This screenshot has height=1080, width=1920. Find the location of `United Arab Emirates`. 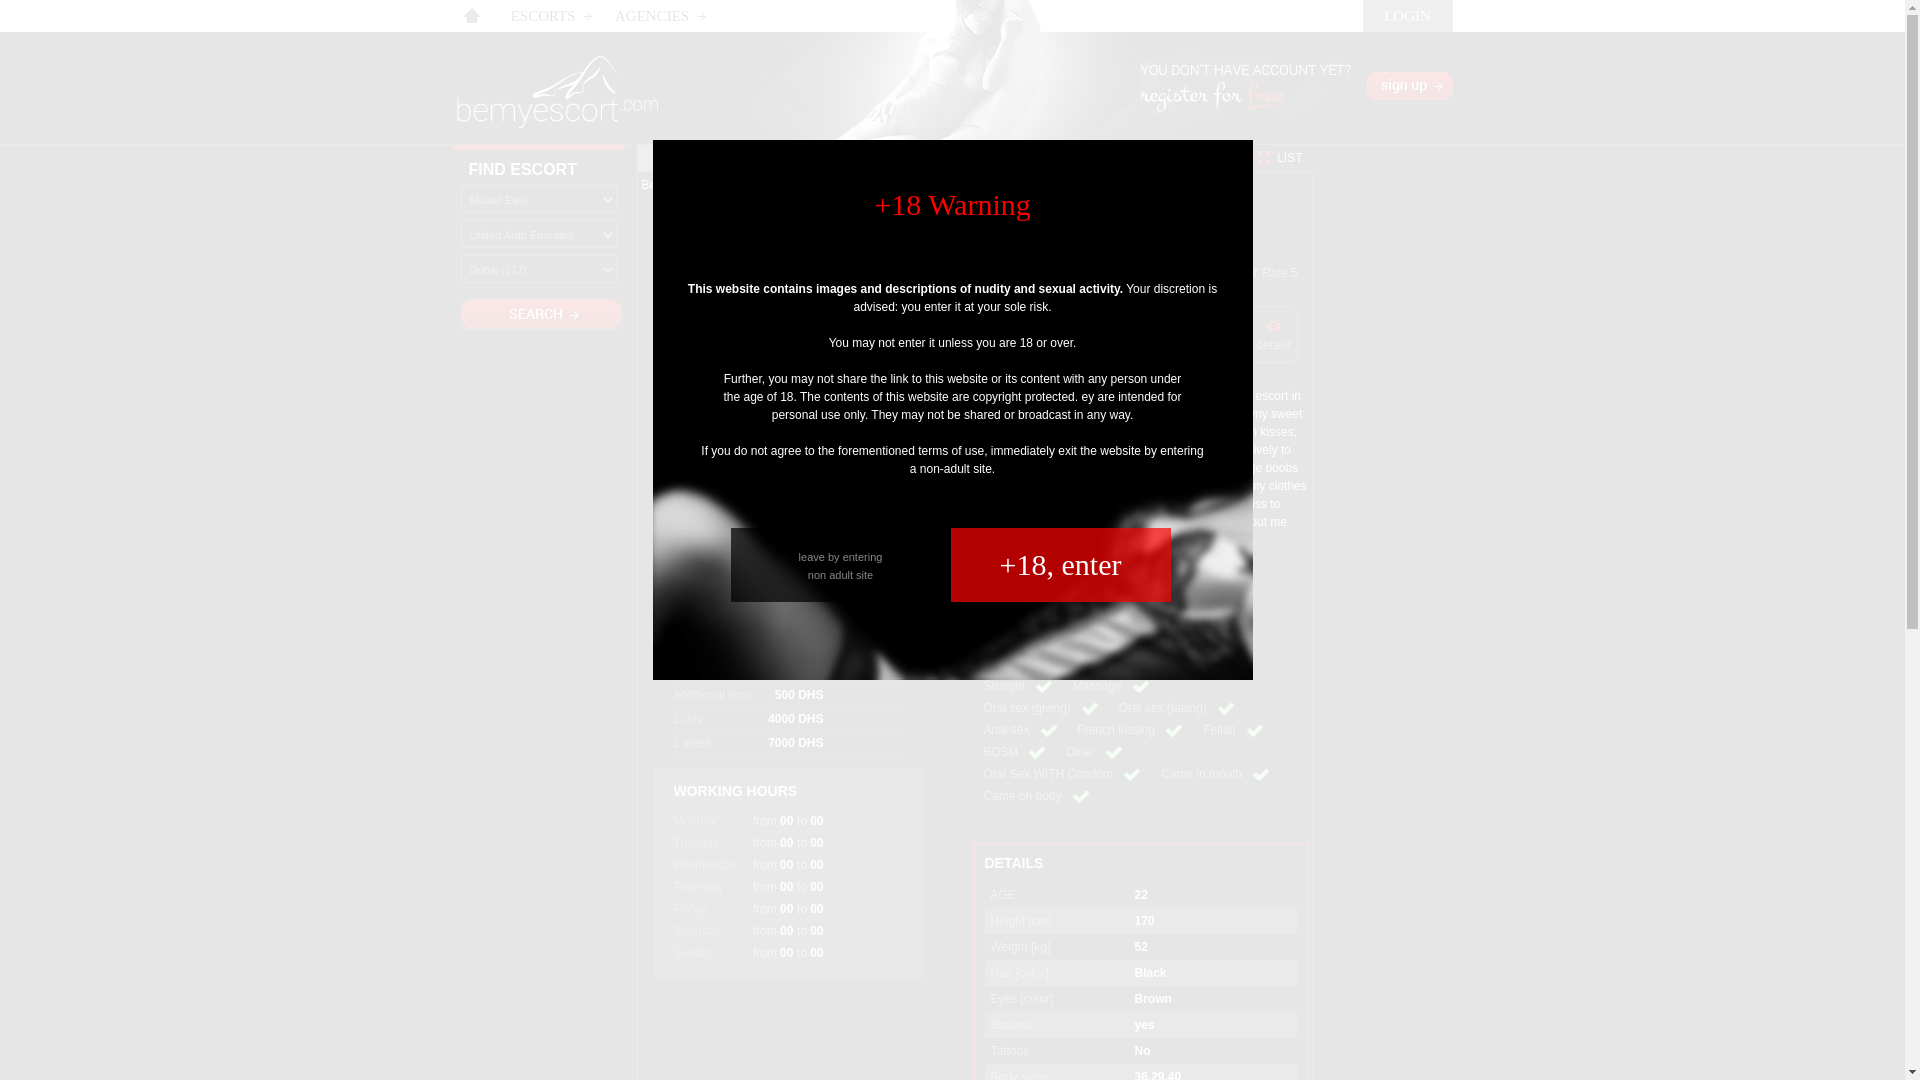

United Arab Emirates is located at coordinates (940, 185).